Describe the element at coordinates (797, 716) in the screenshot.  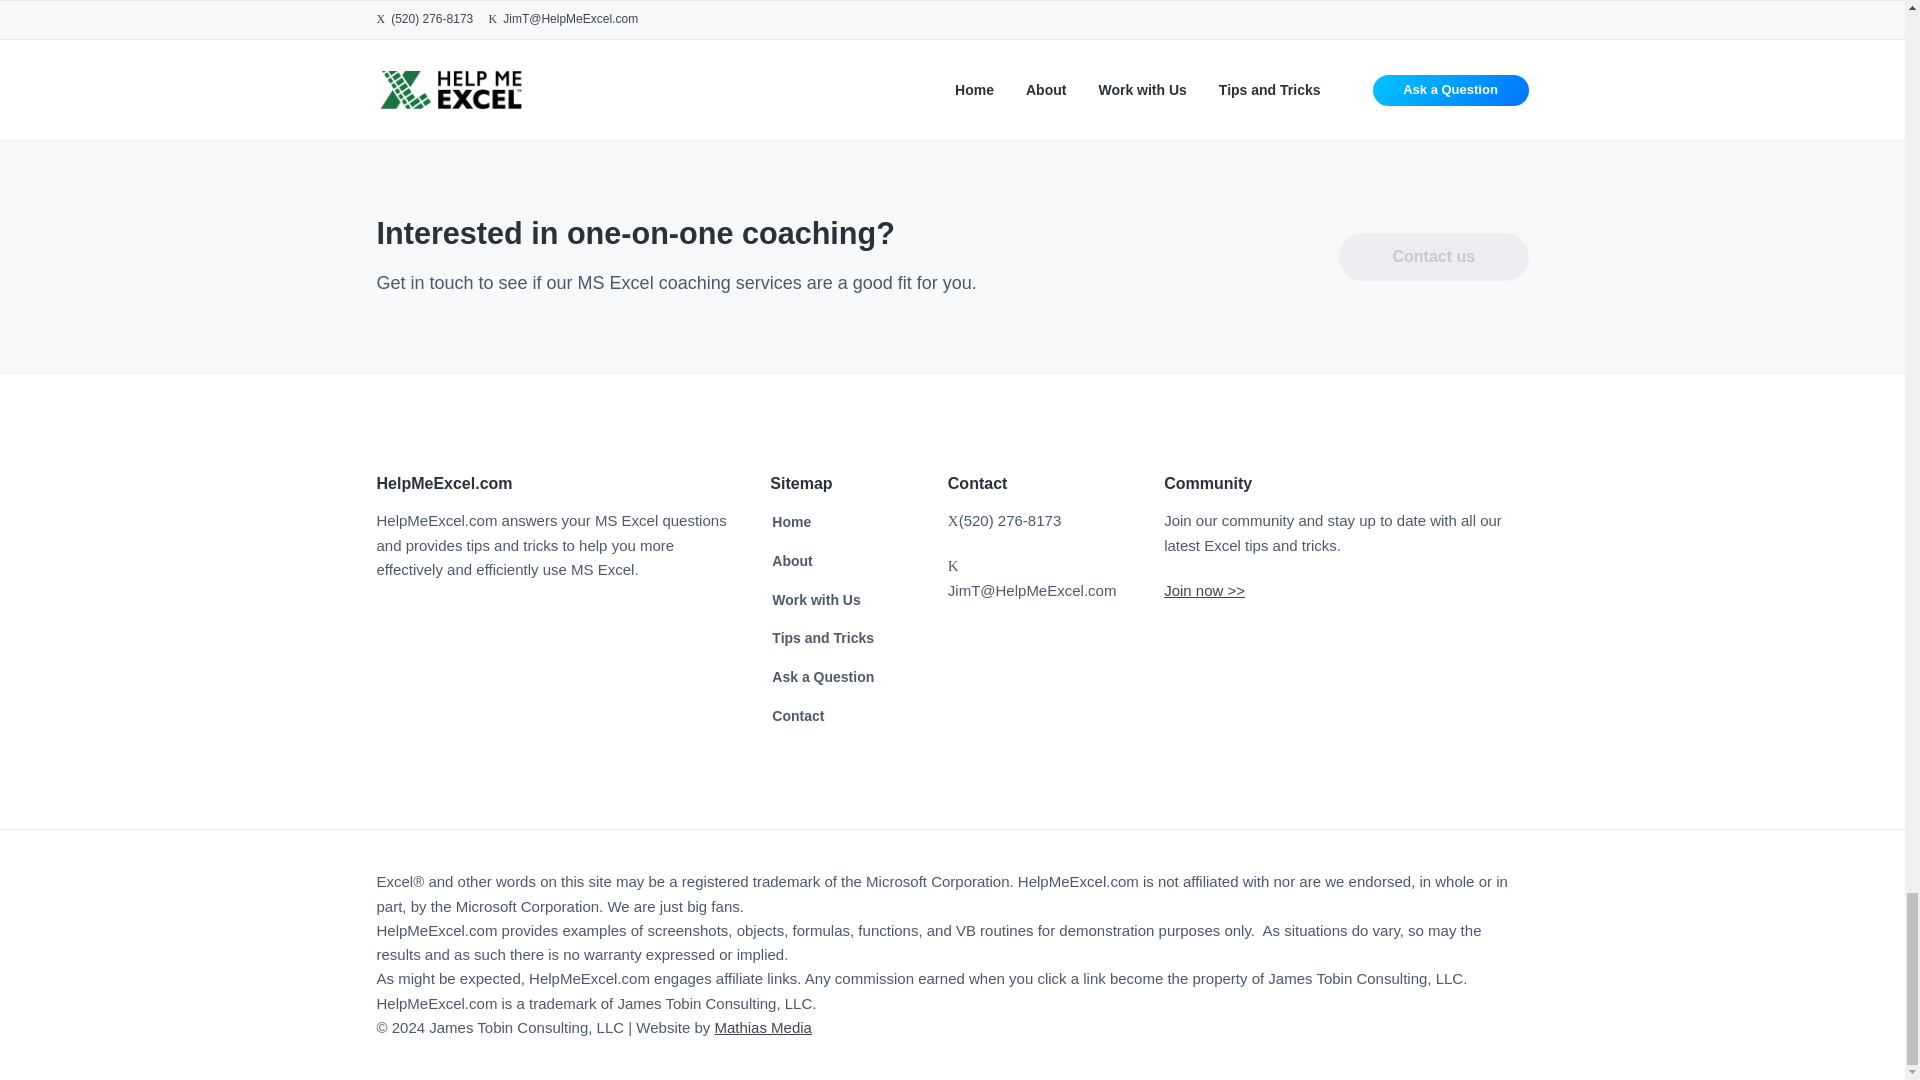
I see `Contact` at that location.